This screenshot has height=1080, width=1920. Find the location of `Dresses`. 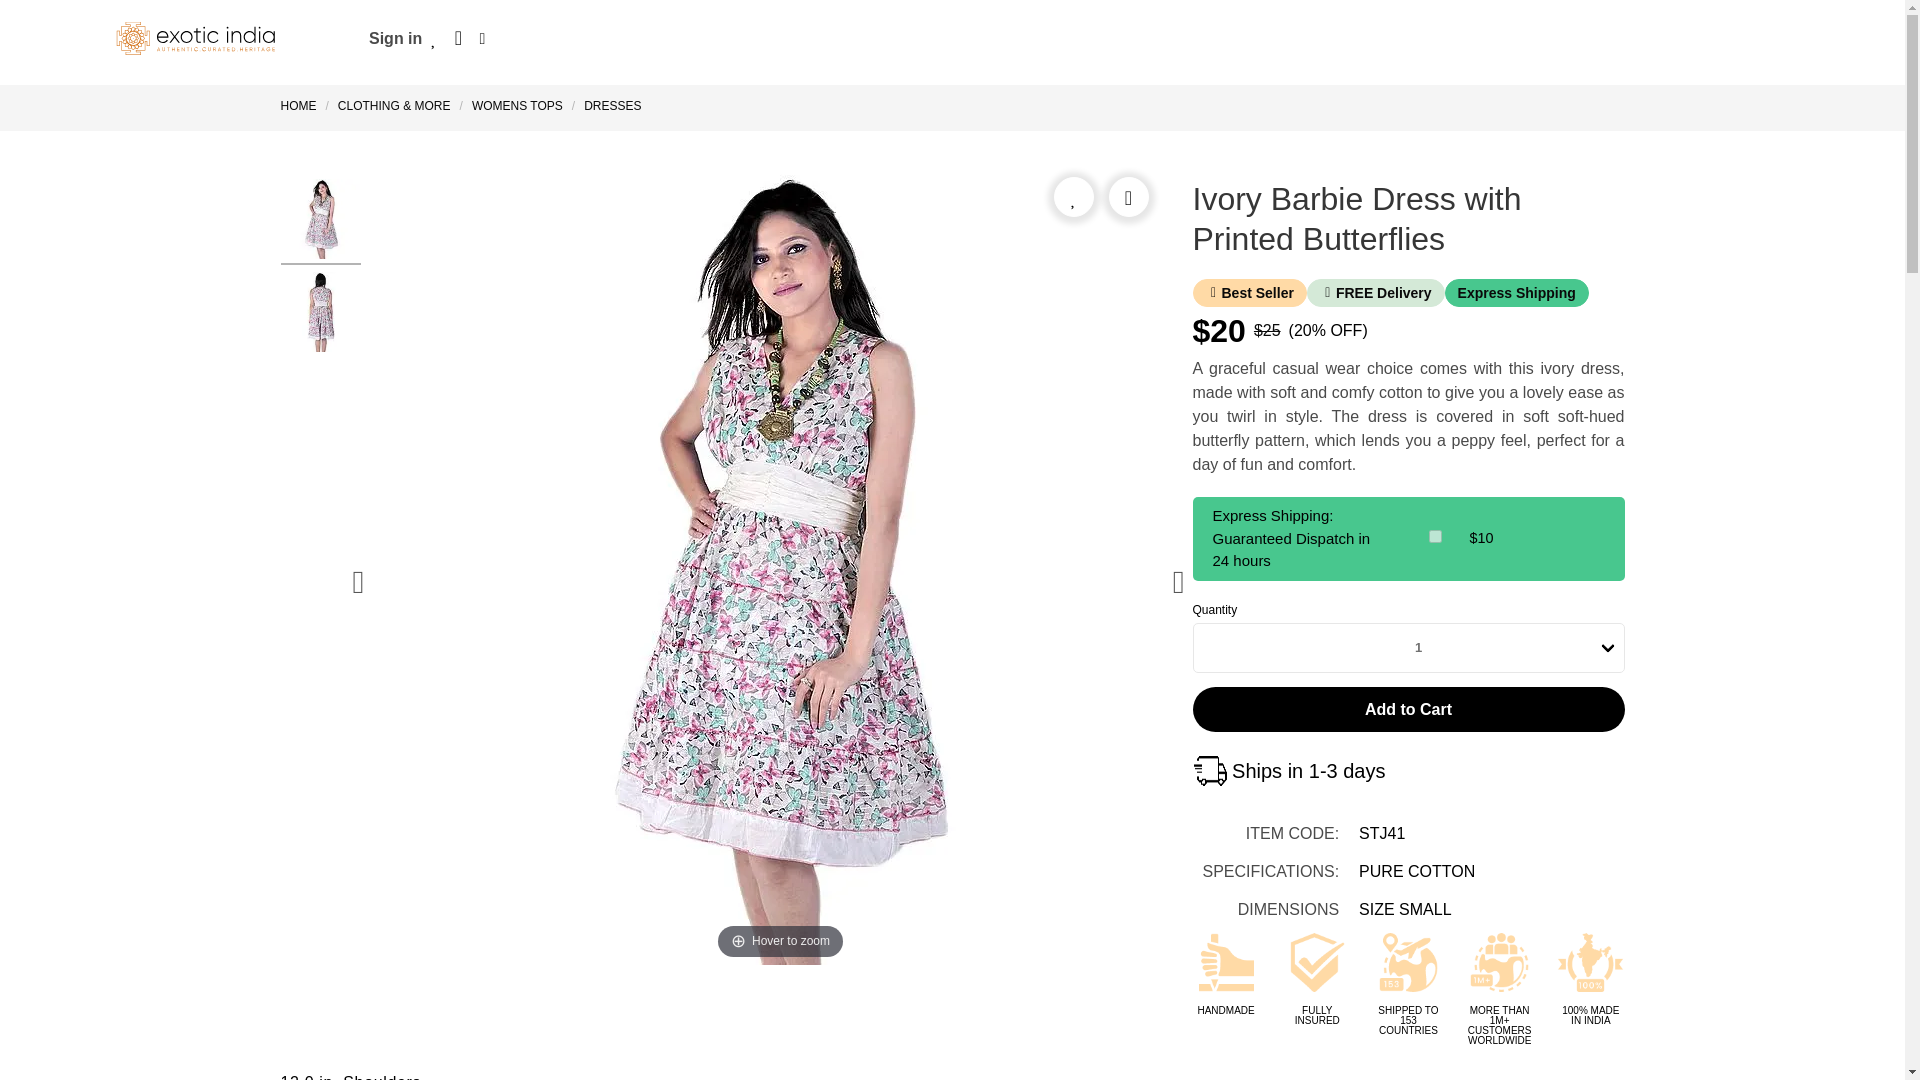

Dresses is located at coordinates (612, 106).